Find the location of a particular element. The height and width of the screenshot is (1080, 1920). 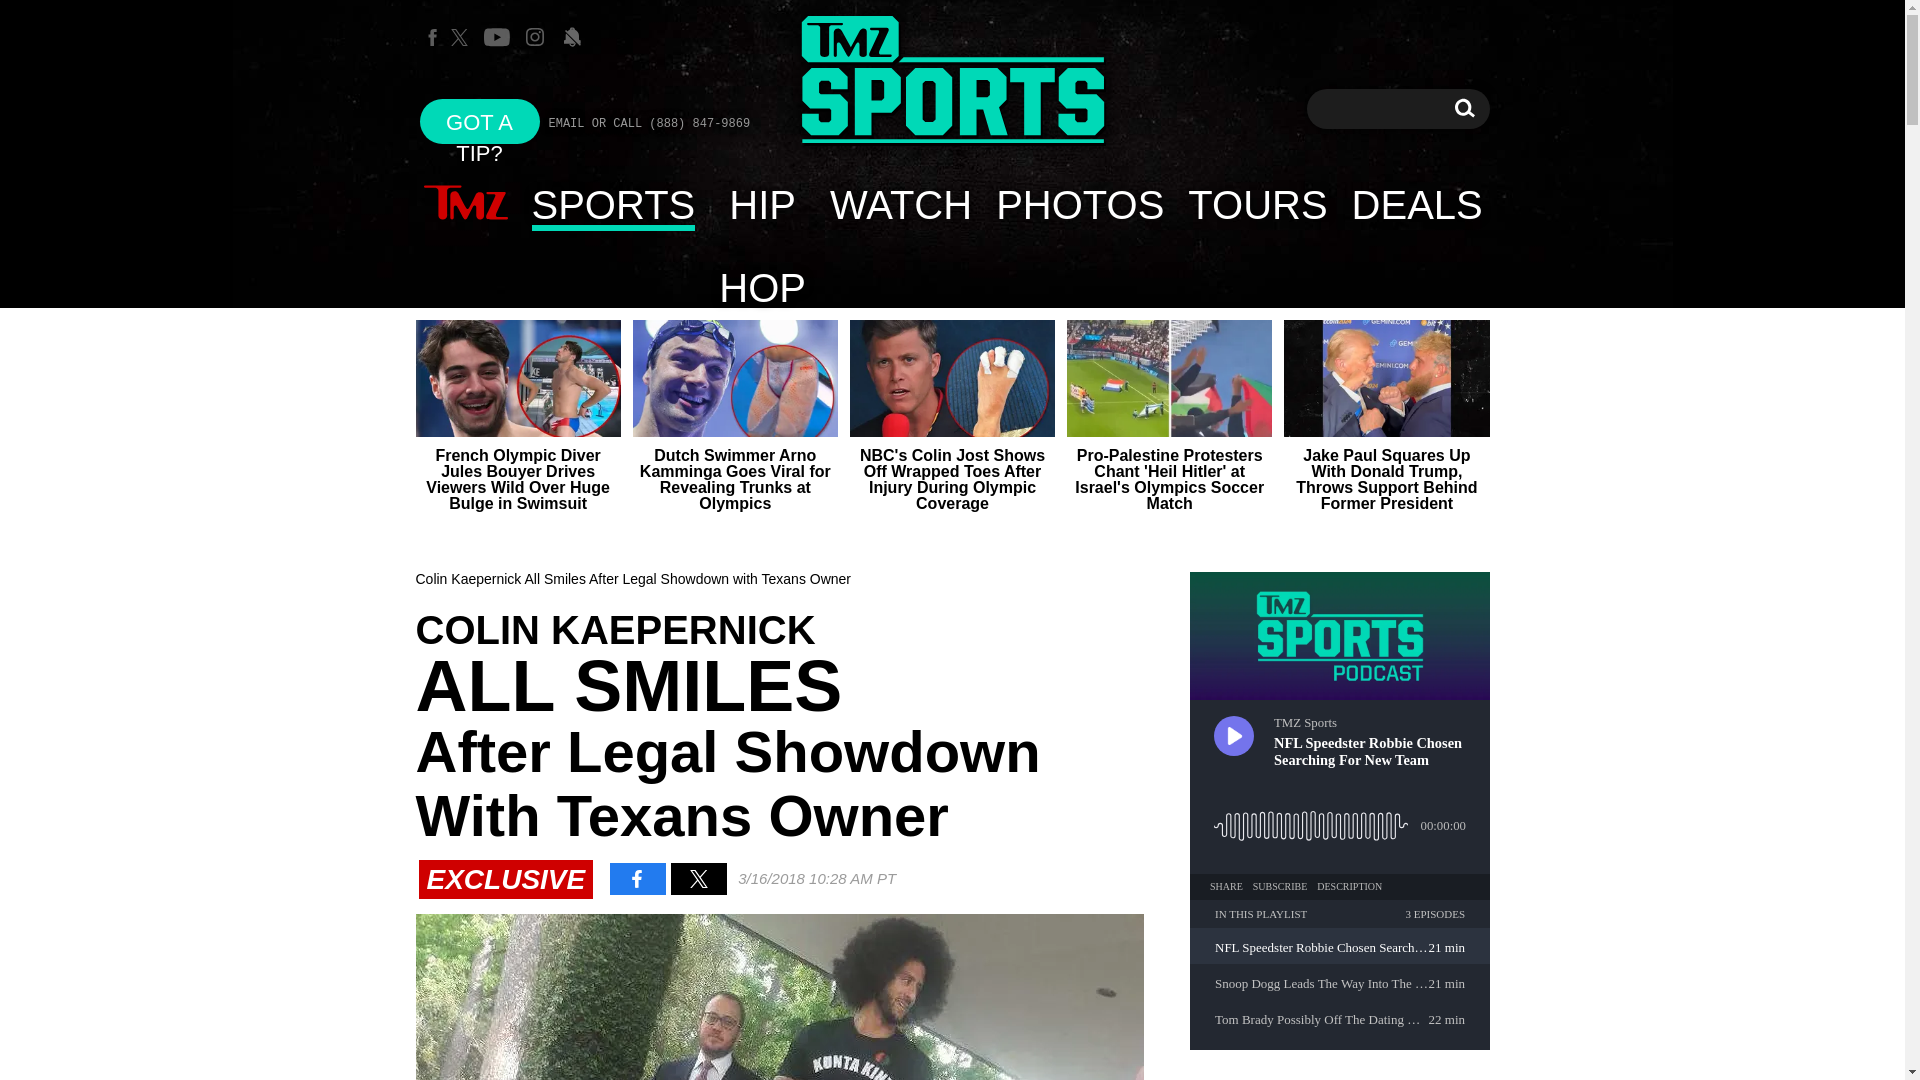

TMZ Sports is located at coordinates (762, 204).